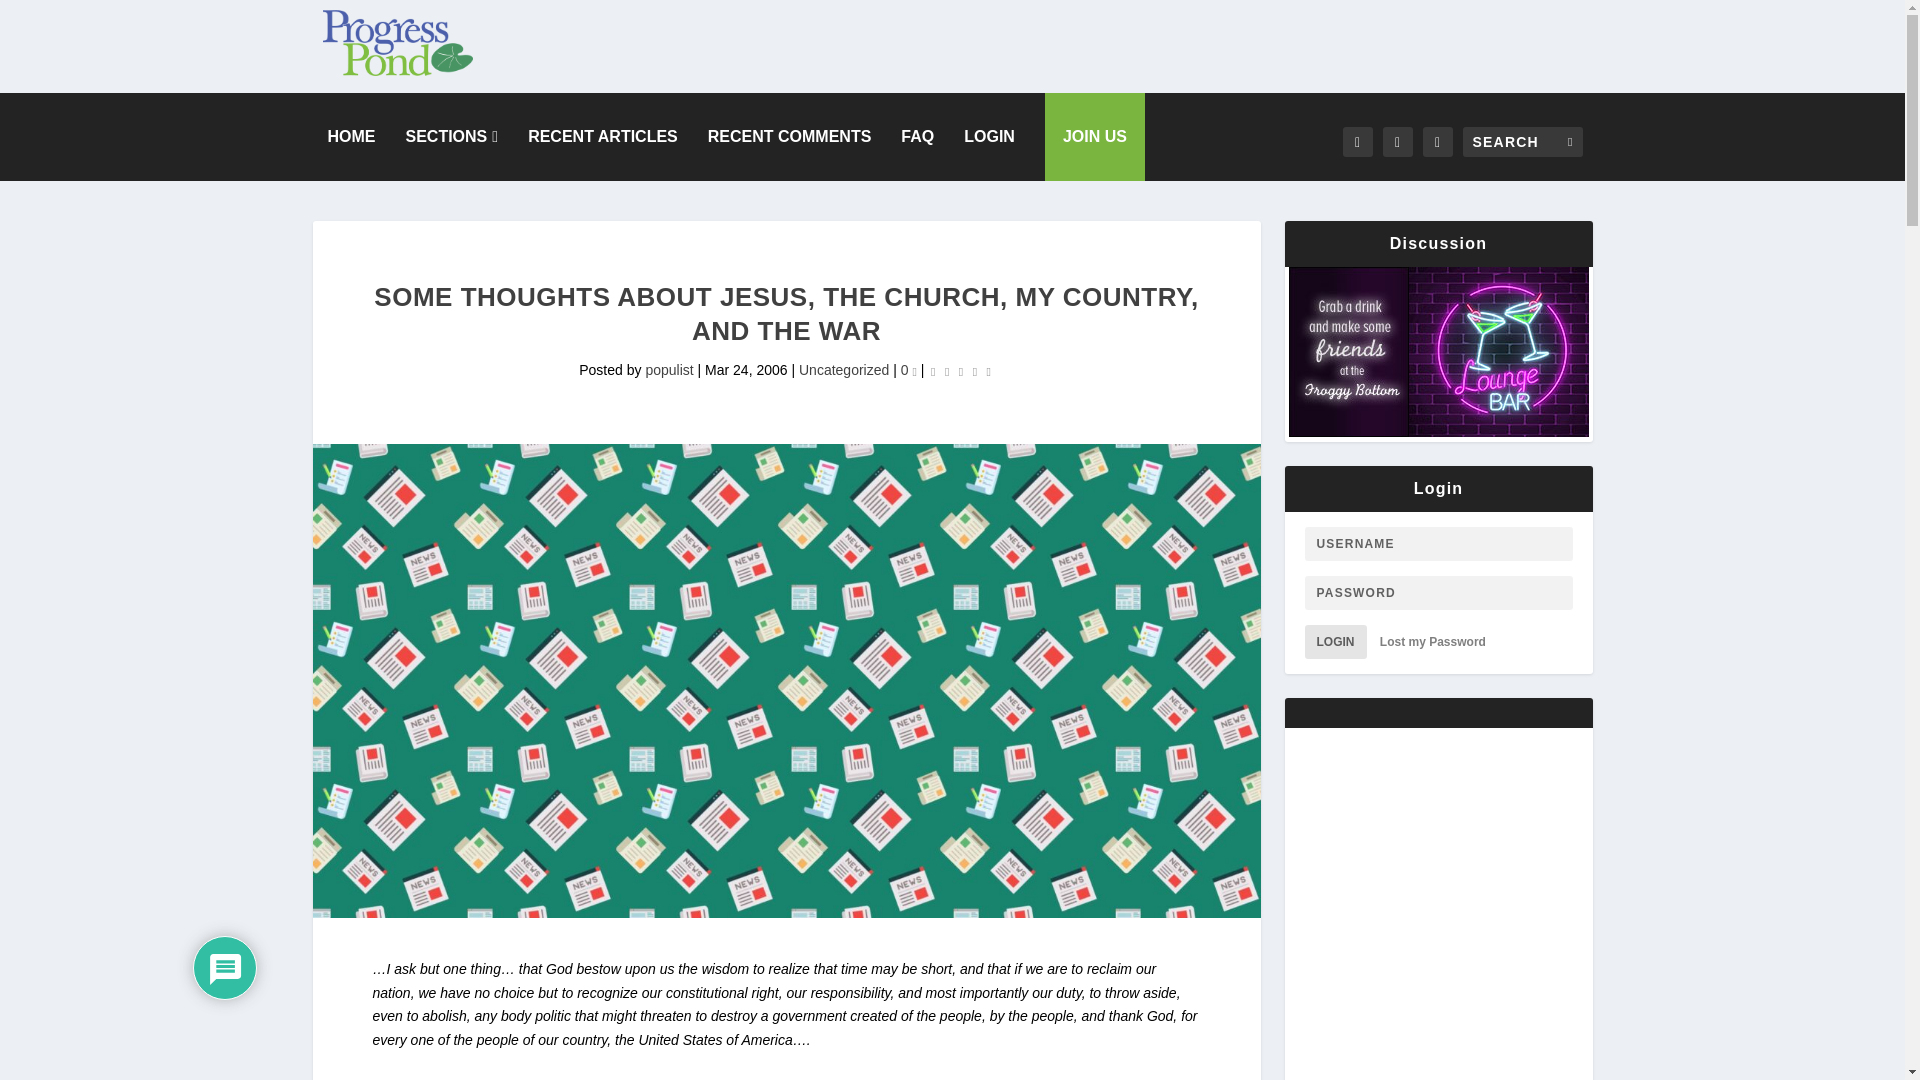 This screenshot has width=1920, height=1080. Describe the element at coordinates (960, 371) in the screenshot. I see `Rating: 0.00` at that location.